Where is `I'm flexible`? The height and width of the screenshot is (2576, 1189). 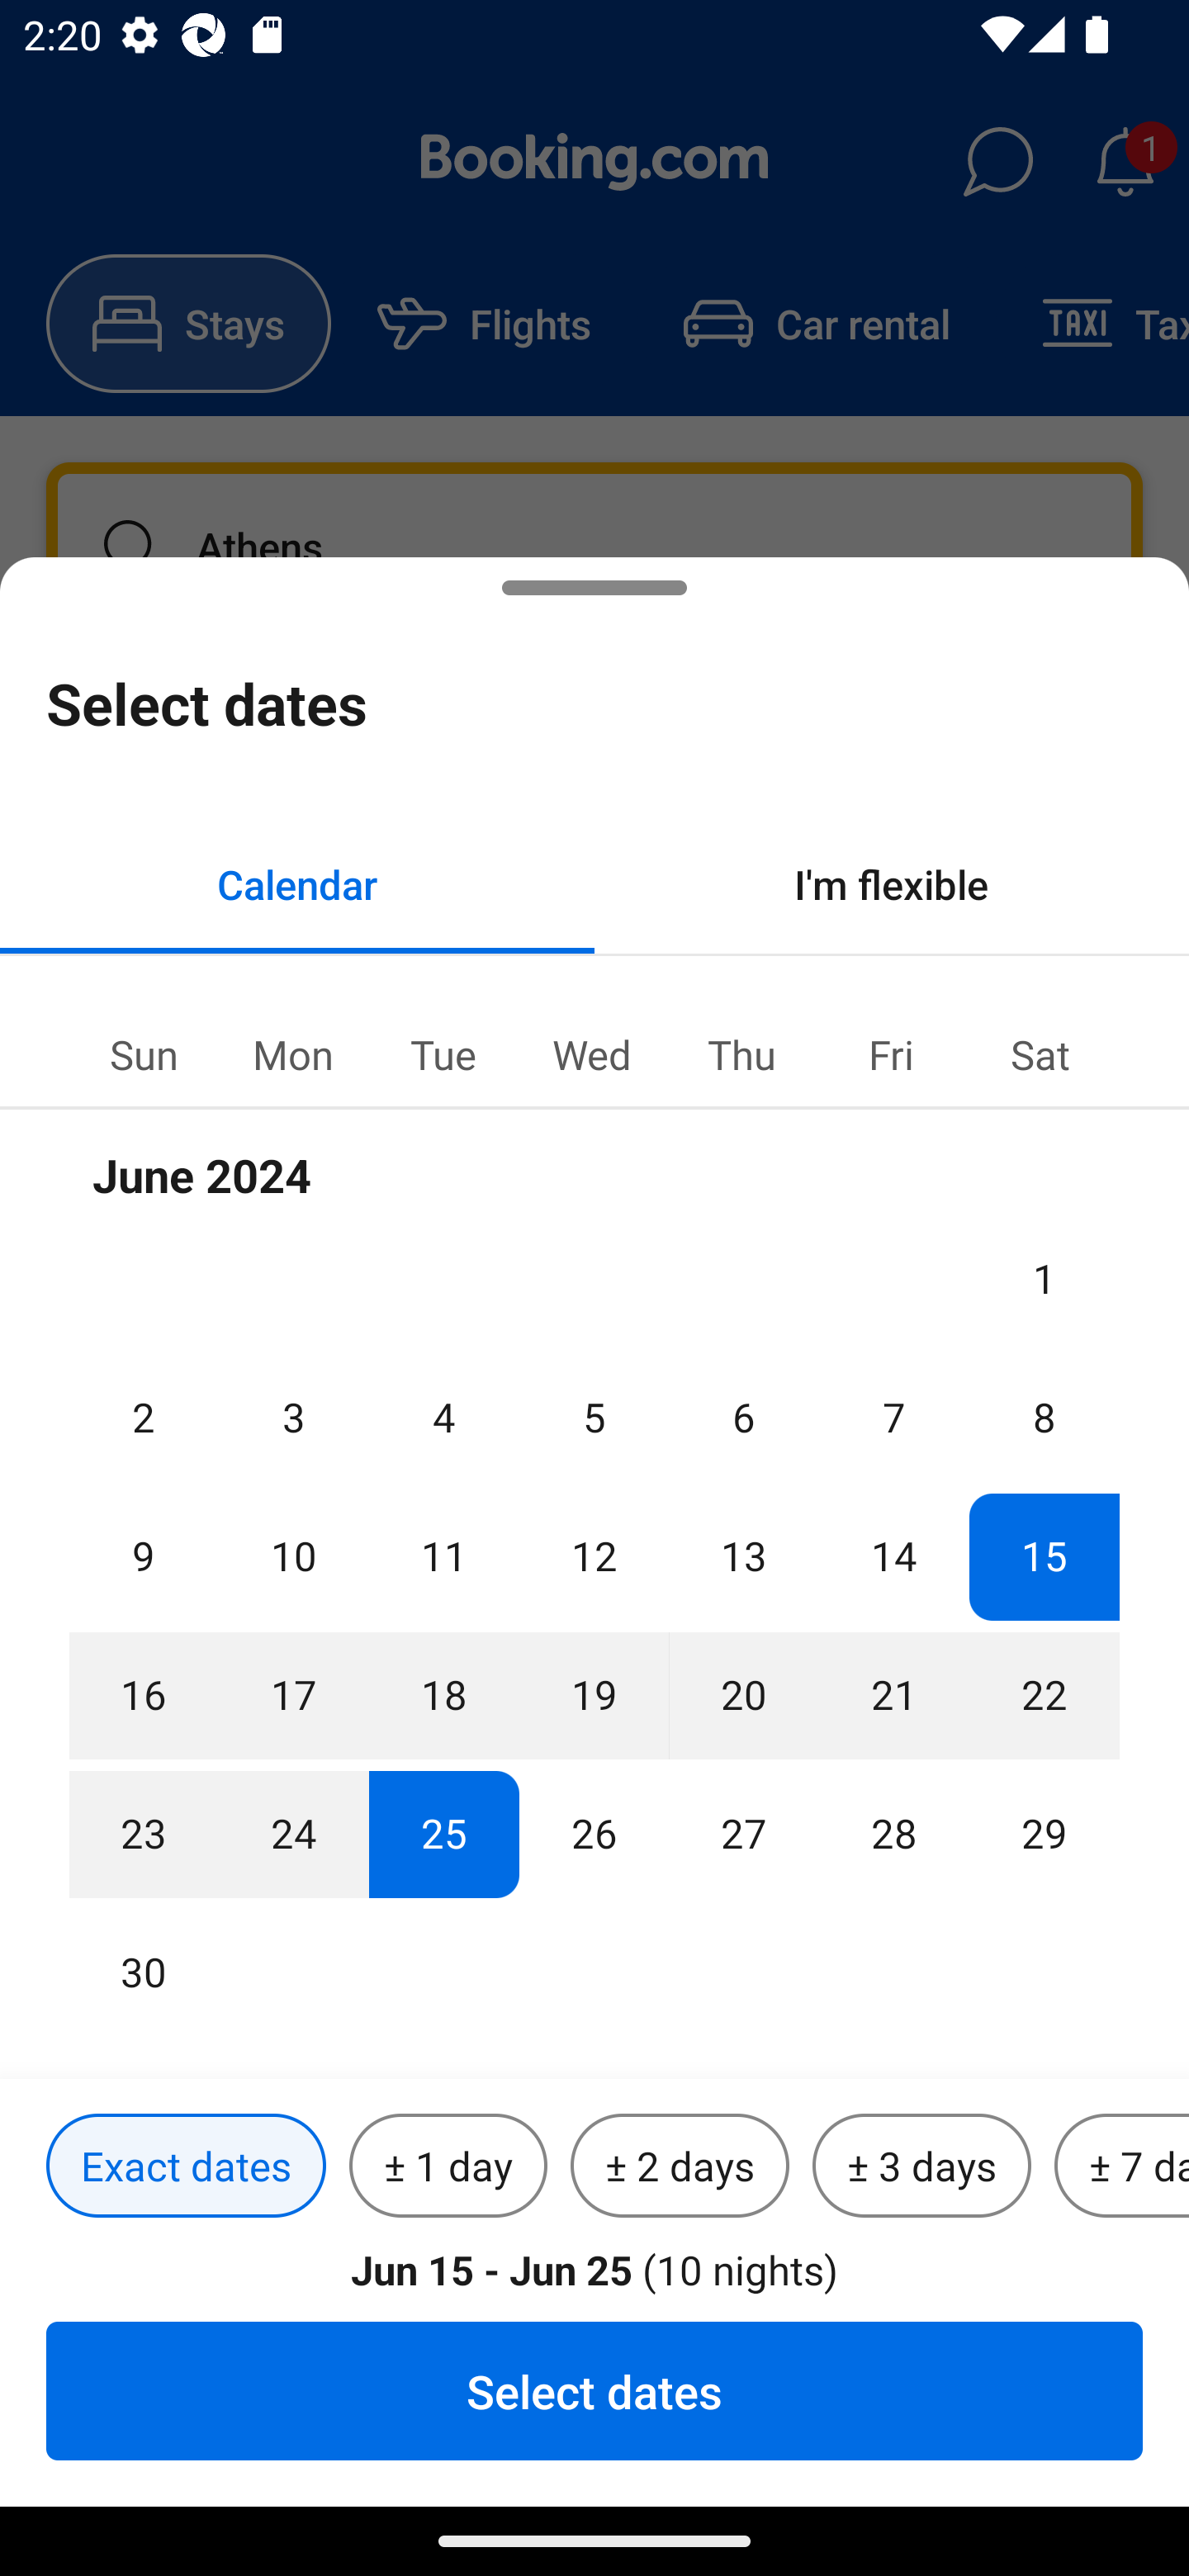 I'm flexible is located at coordinates (892, 883).